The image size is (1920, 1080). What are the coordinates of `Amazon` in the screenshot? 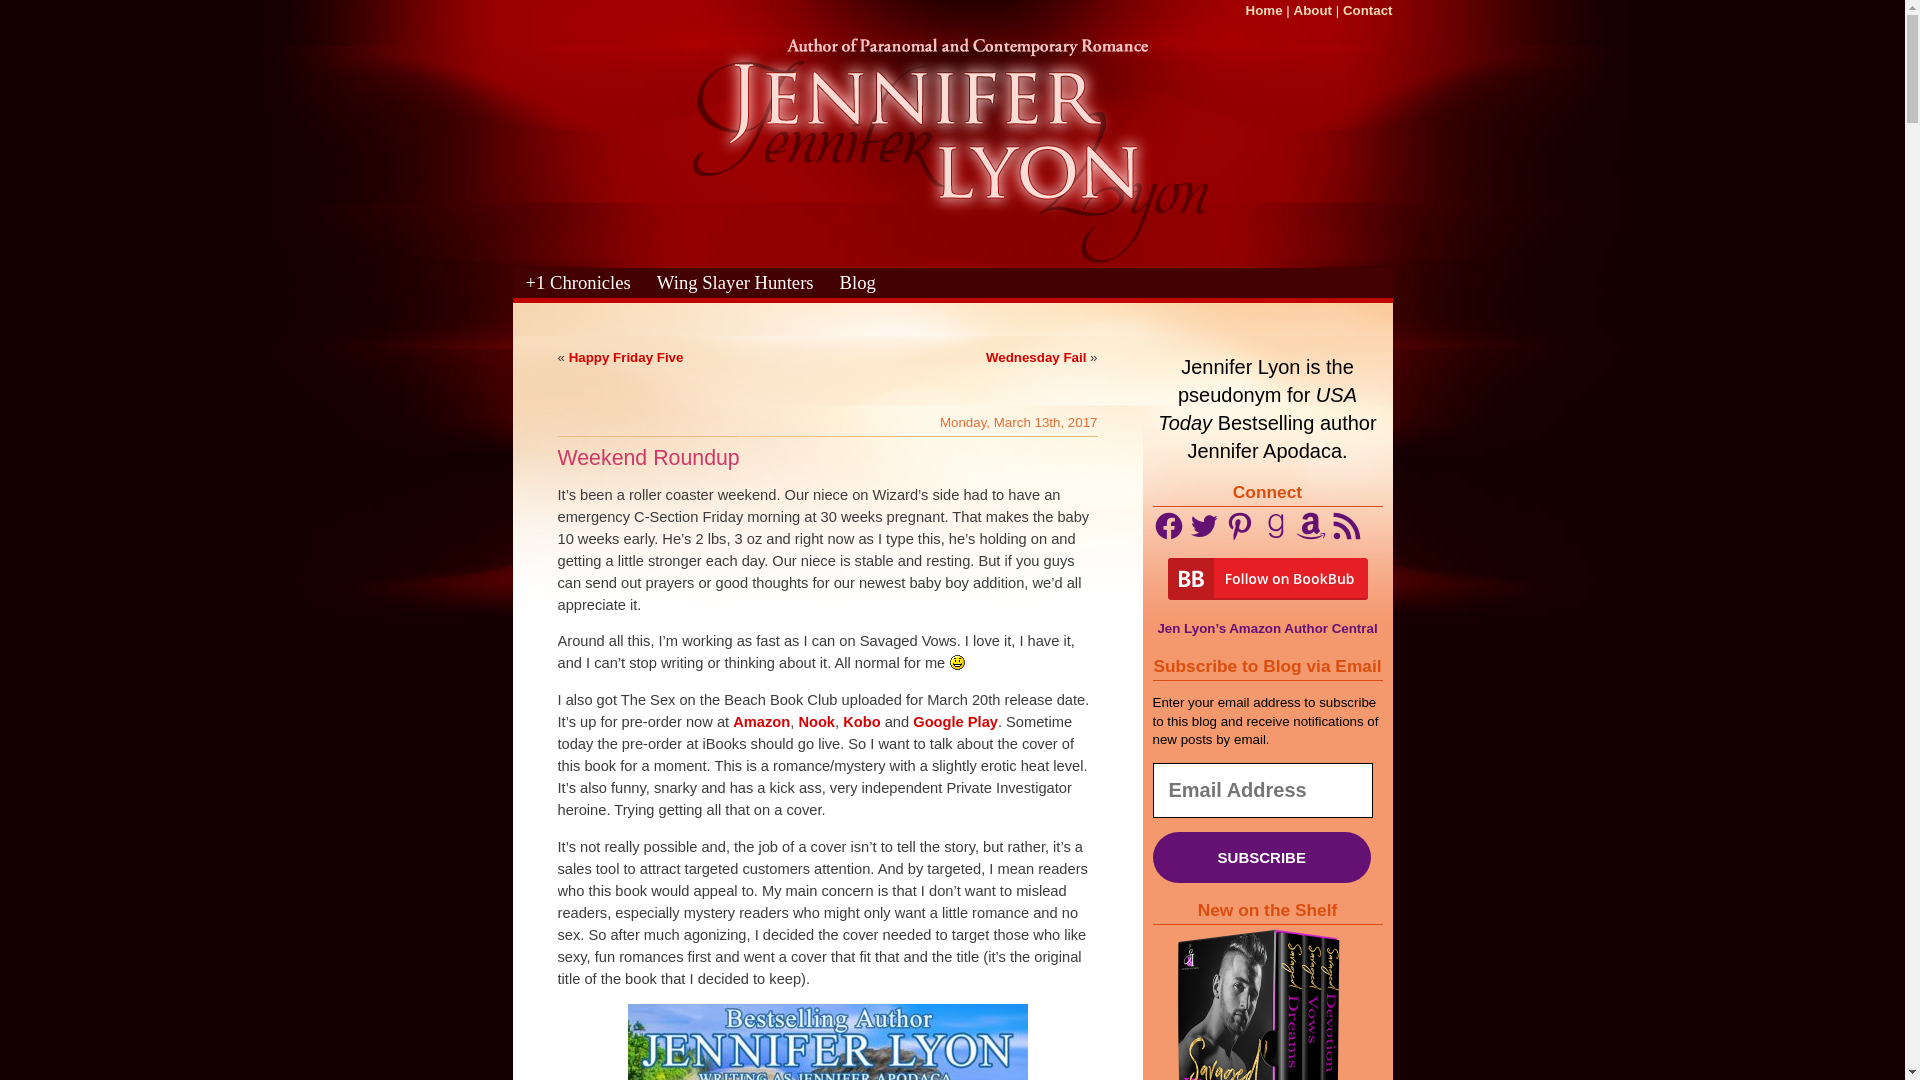 It's located at (761, 722).